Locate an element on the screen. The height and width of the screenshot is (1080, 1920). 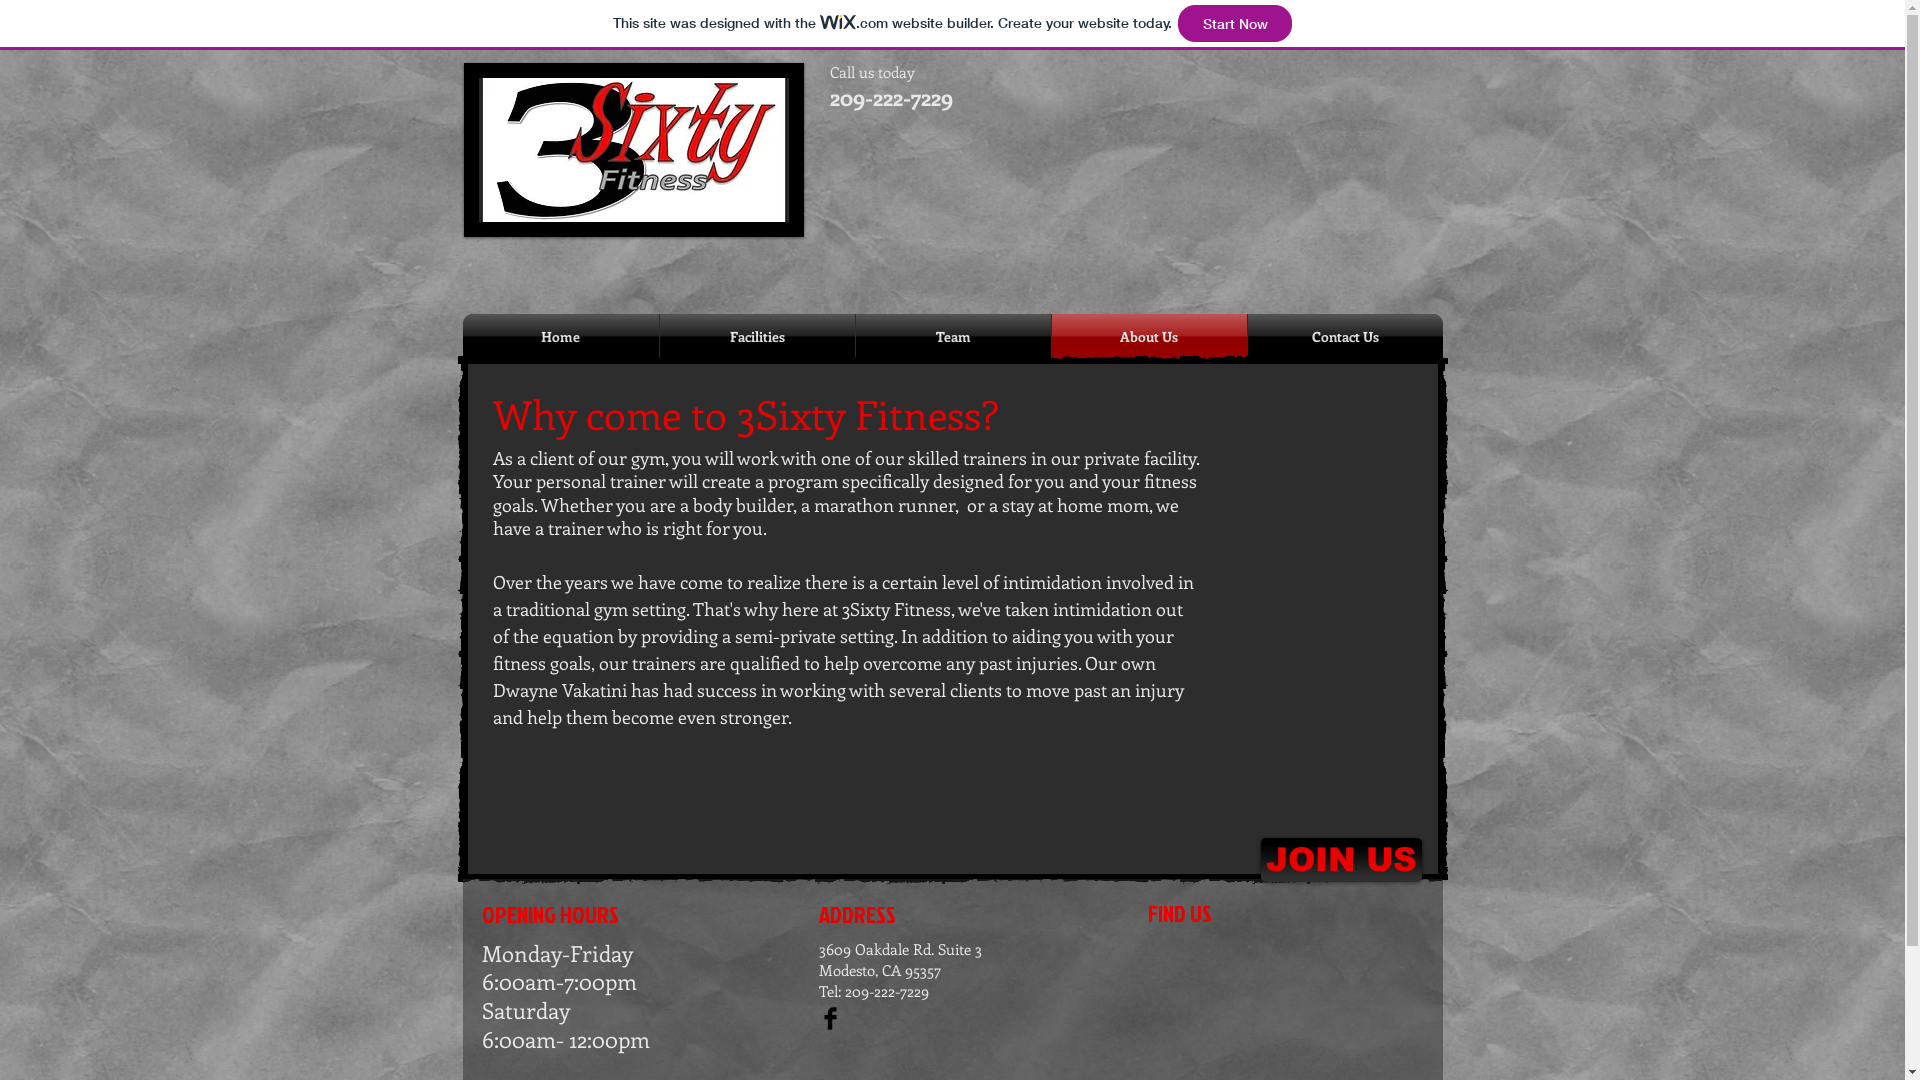
360 signage.jpg is located at coordinates (634, 150).